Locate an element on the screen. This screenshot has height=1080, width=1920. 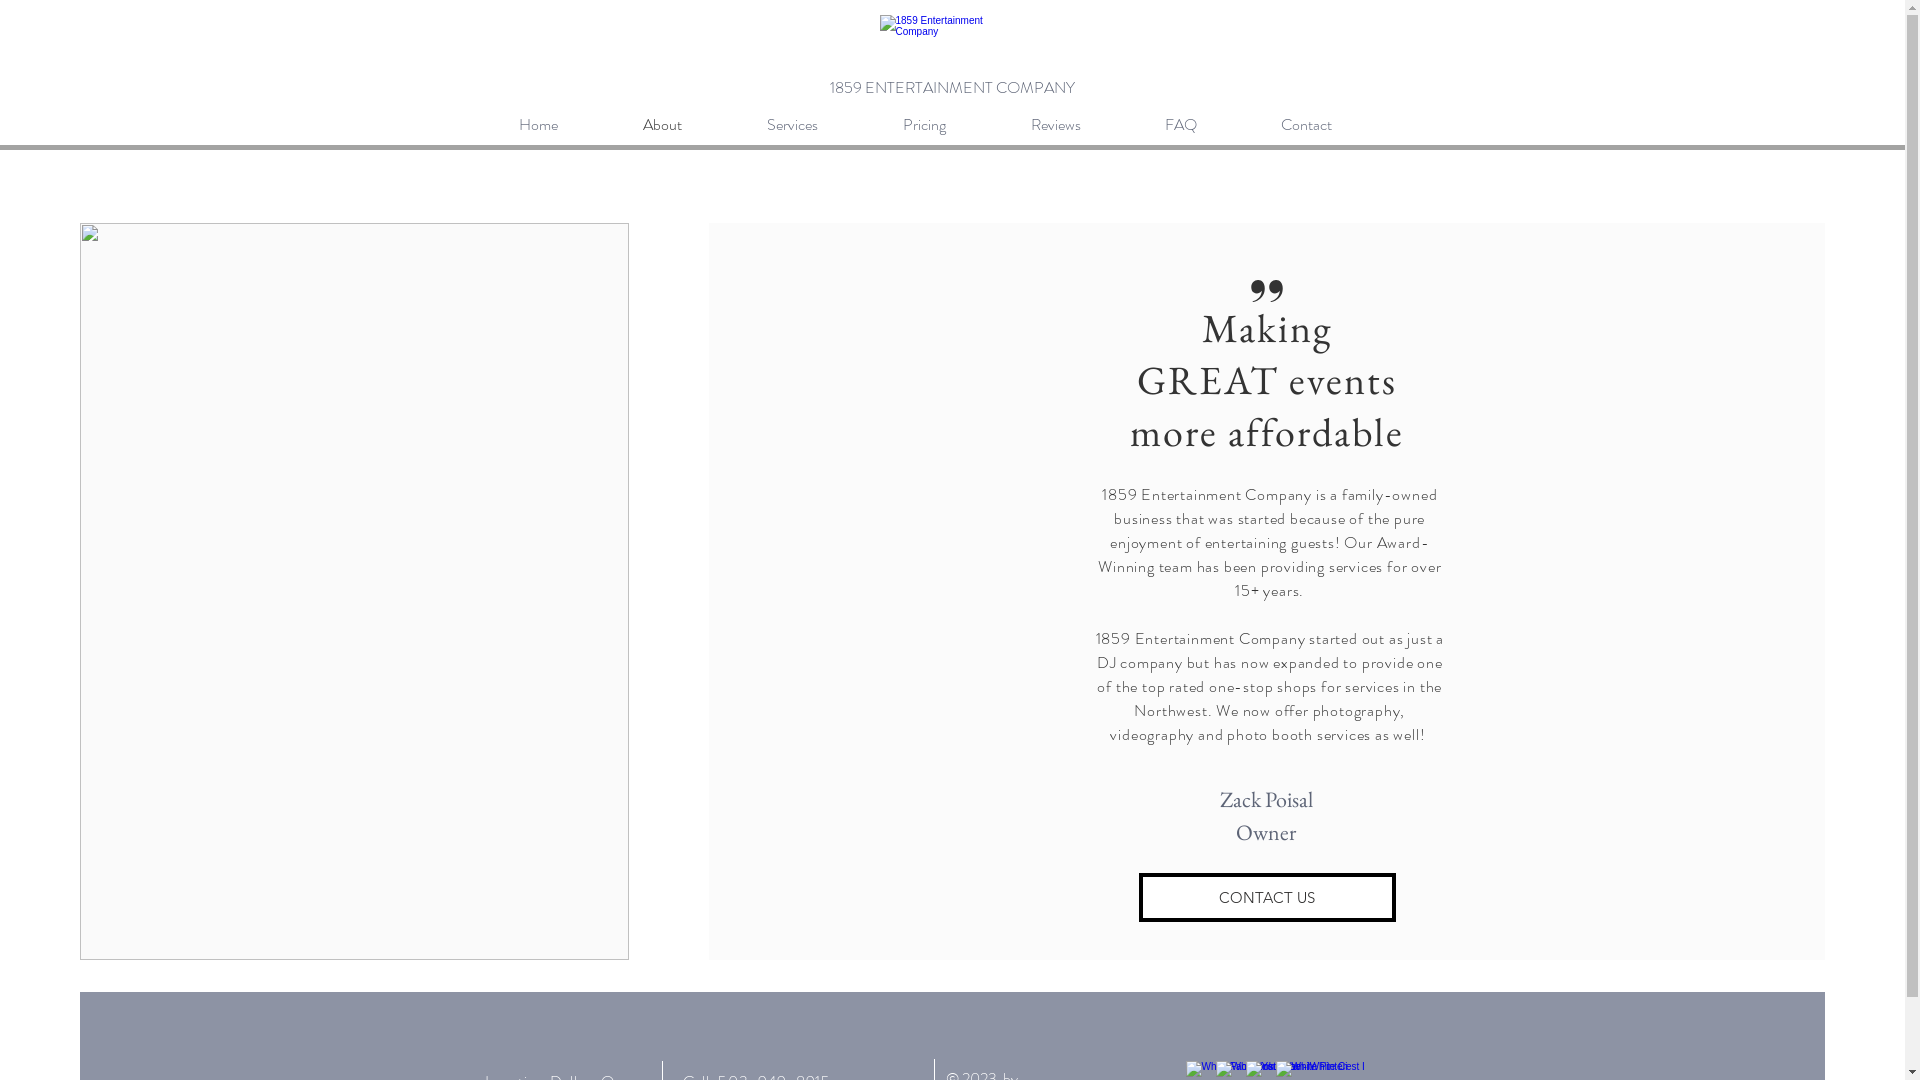
About is located at coordinates (690, 125).